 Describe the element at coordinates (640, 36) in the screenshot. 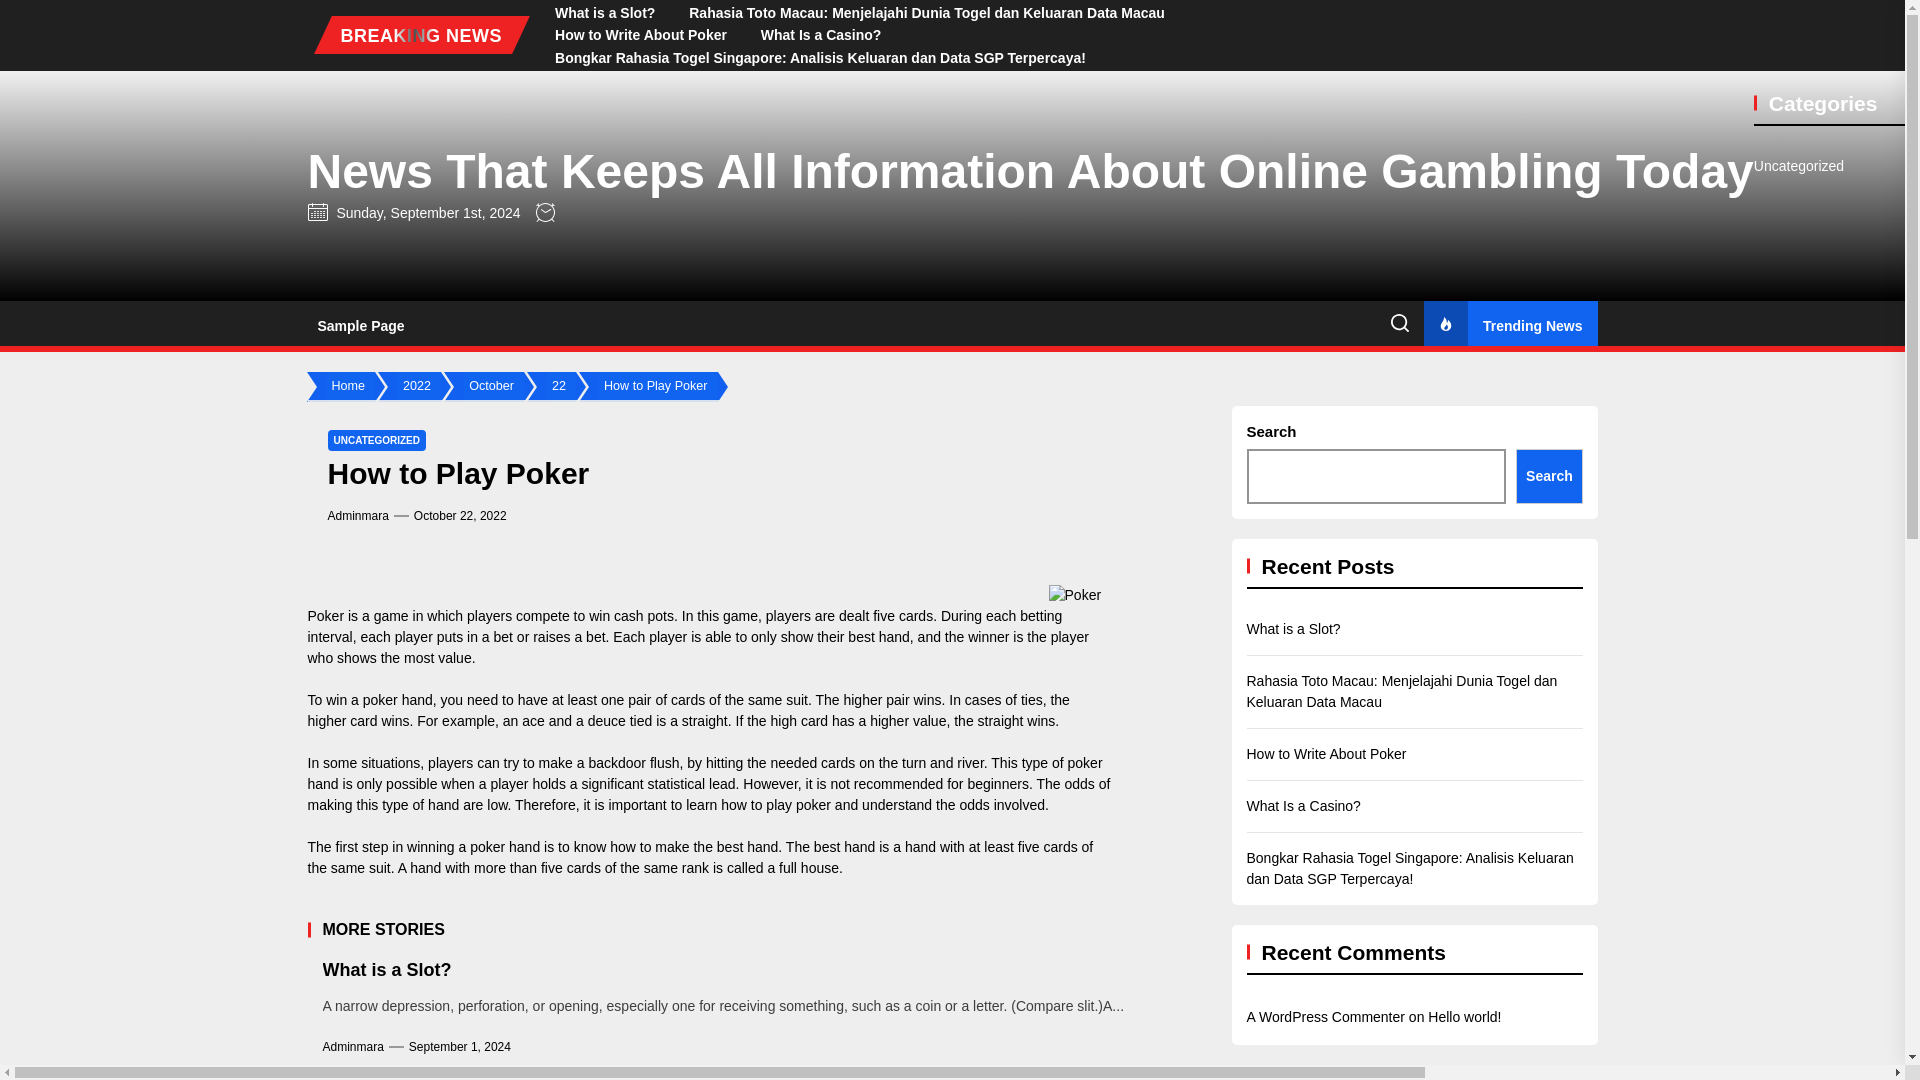

I see `How to Write About Poker` at that location.